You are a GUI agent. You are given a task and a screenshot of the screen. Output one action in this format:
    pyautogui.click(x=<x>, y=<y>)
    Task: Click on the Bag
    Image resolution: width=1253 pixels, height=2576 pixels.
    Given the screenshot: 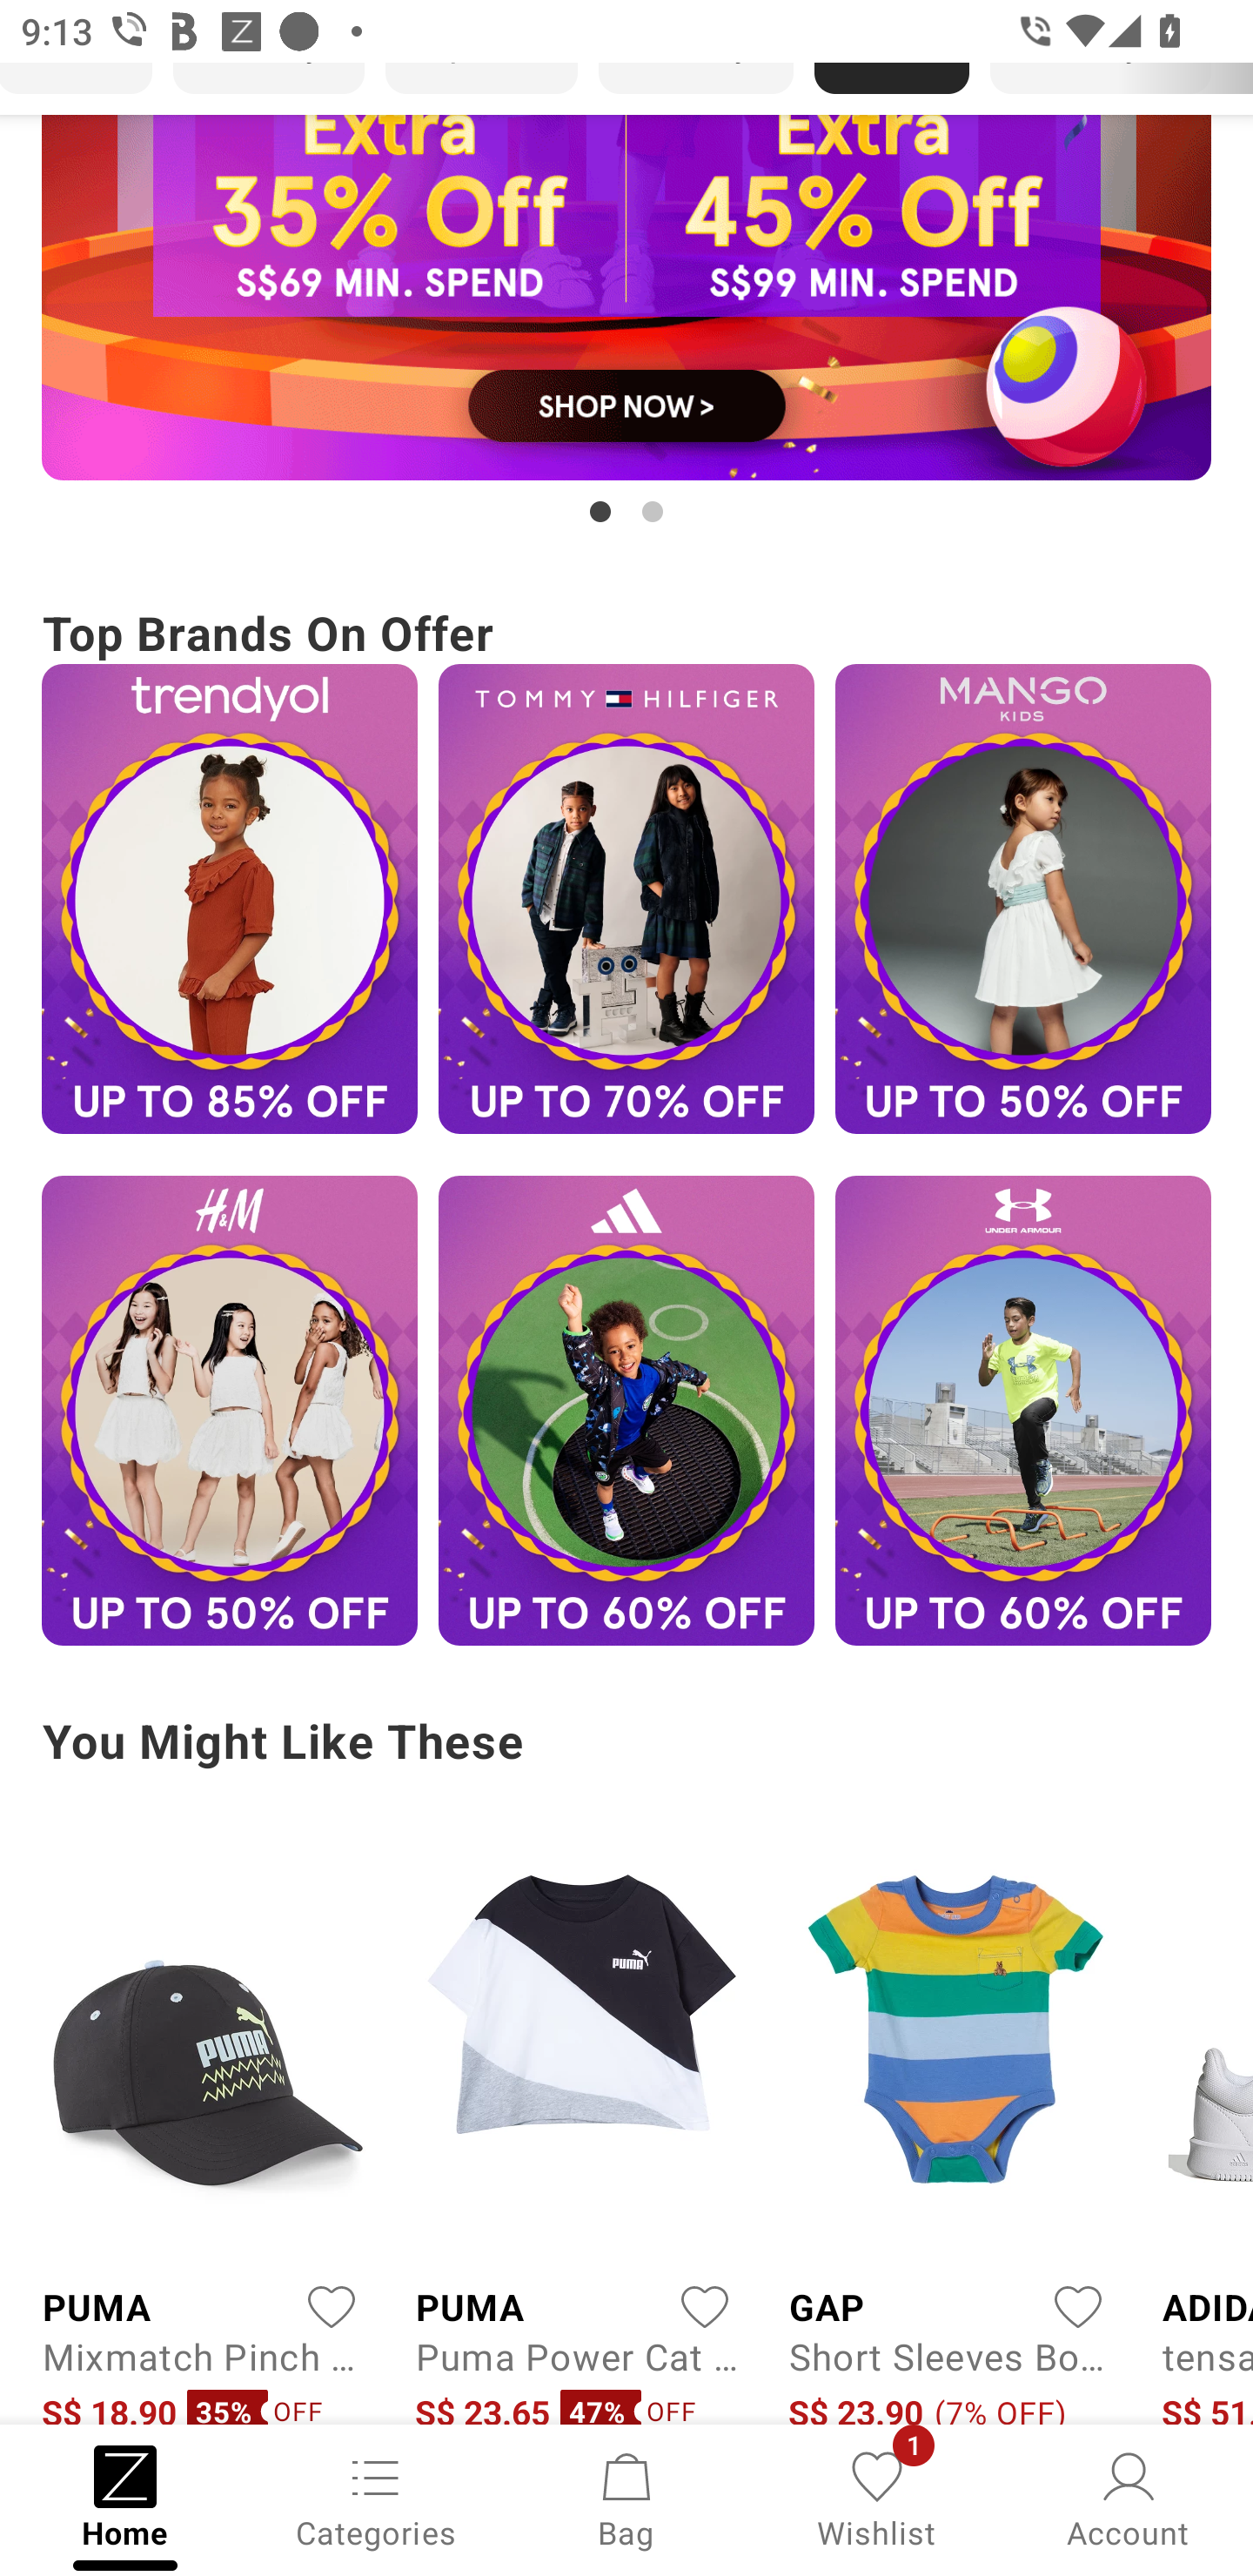 What is the action you would take?
    pyautogui.click(x=626, y=2498)
    